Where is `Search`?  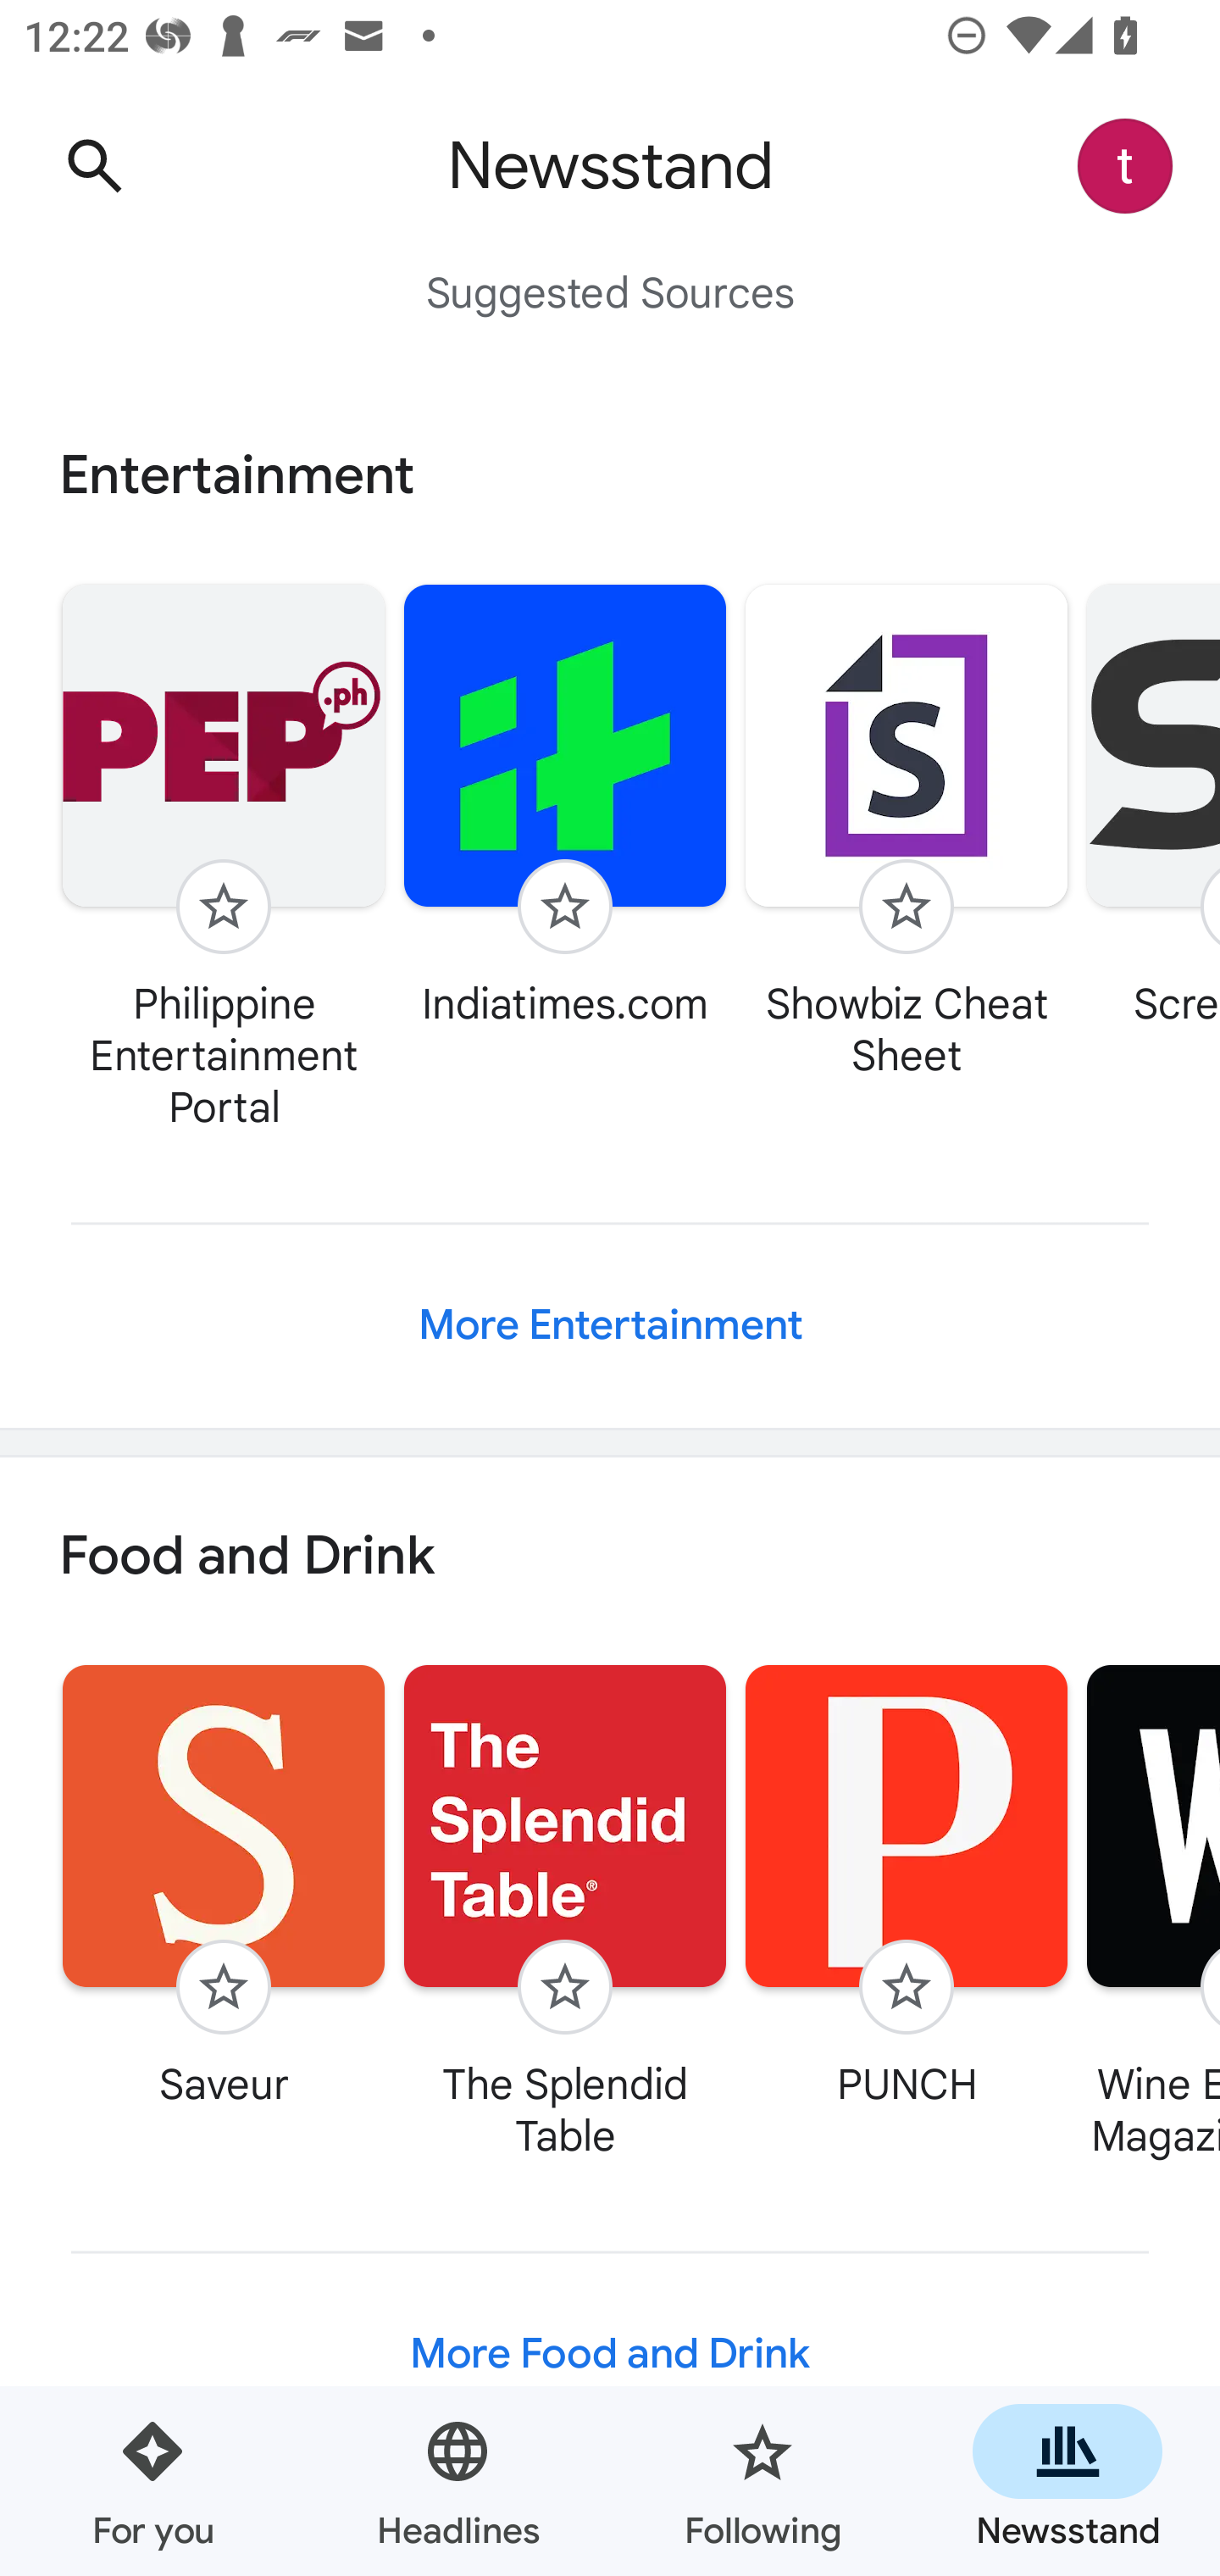
Search is located at coordinates (94, 166).